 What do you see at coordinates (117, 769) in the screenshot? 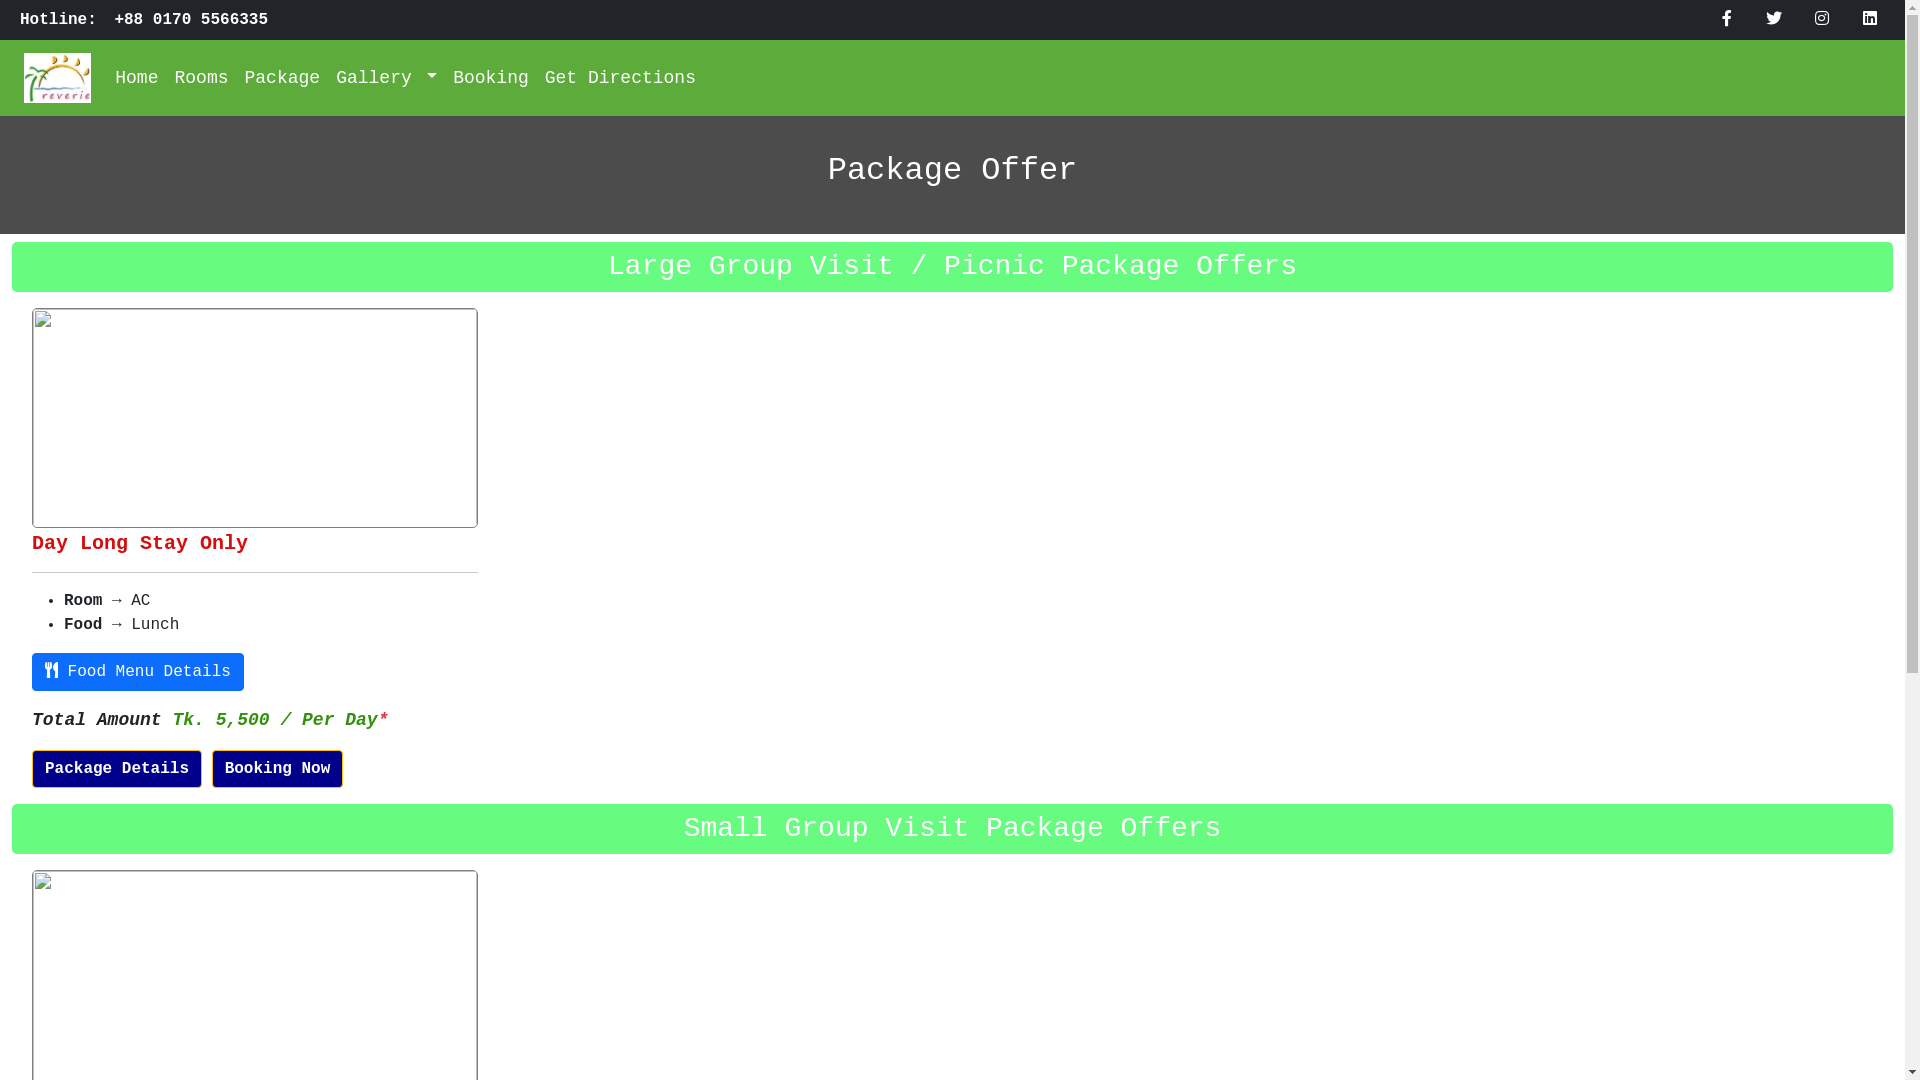
I see `Package Details` at bounding box center [117, 769].